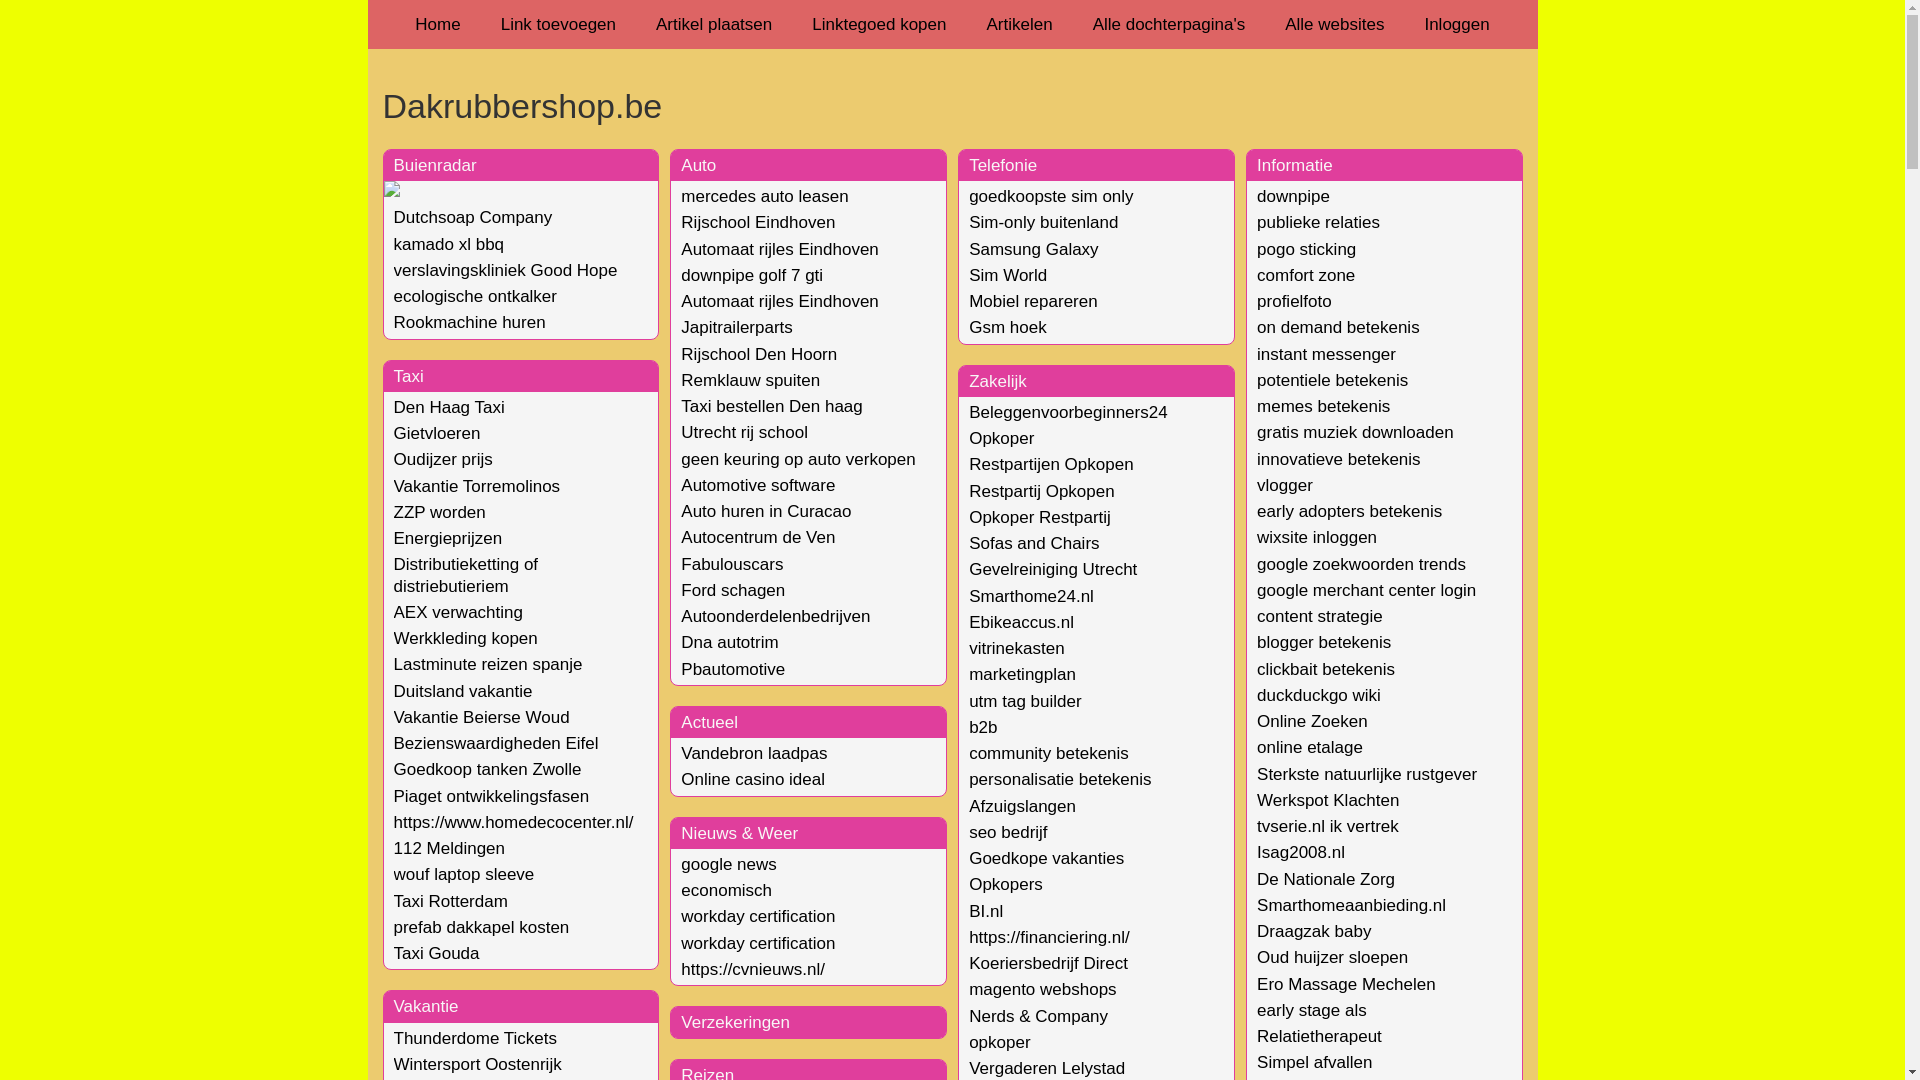 Image resolution: width=1920 pixels, height=1080 pixels. I want to click on Afzuigslangen, so click(1022, 806).